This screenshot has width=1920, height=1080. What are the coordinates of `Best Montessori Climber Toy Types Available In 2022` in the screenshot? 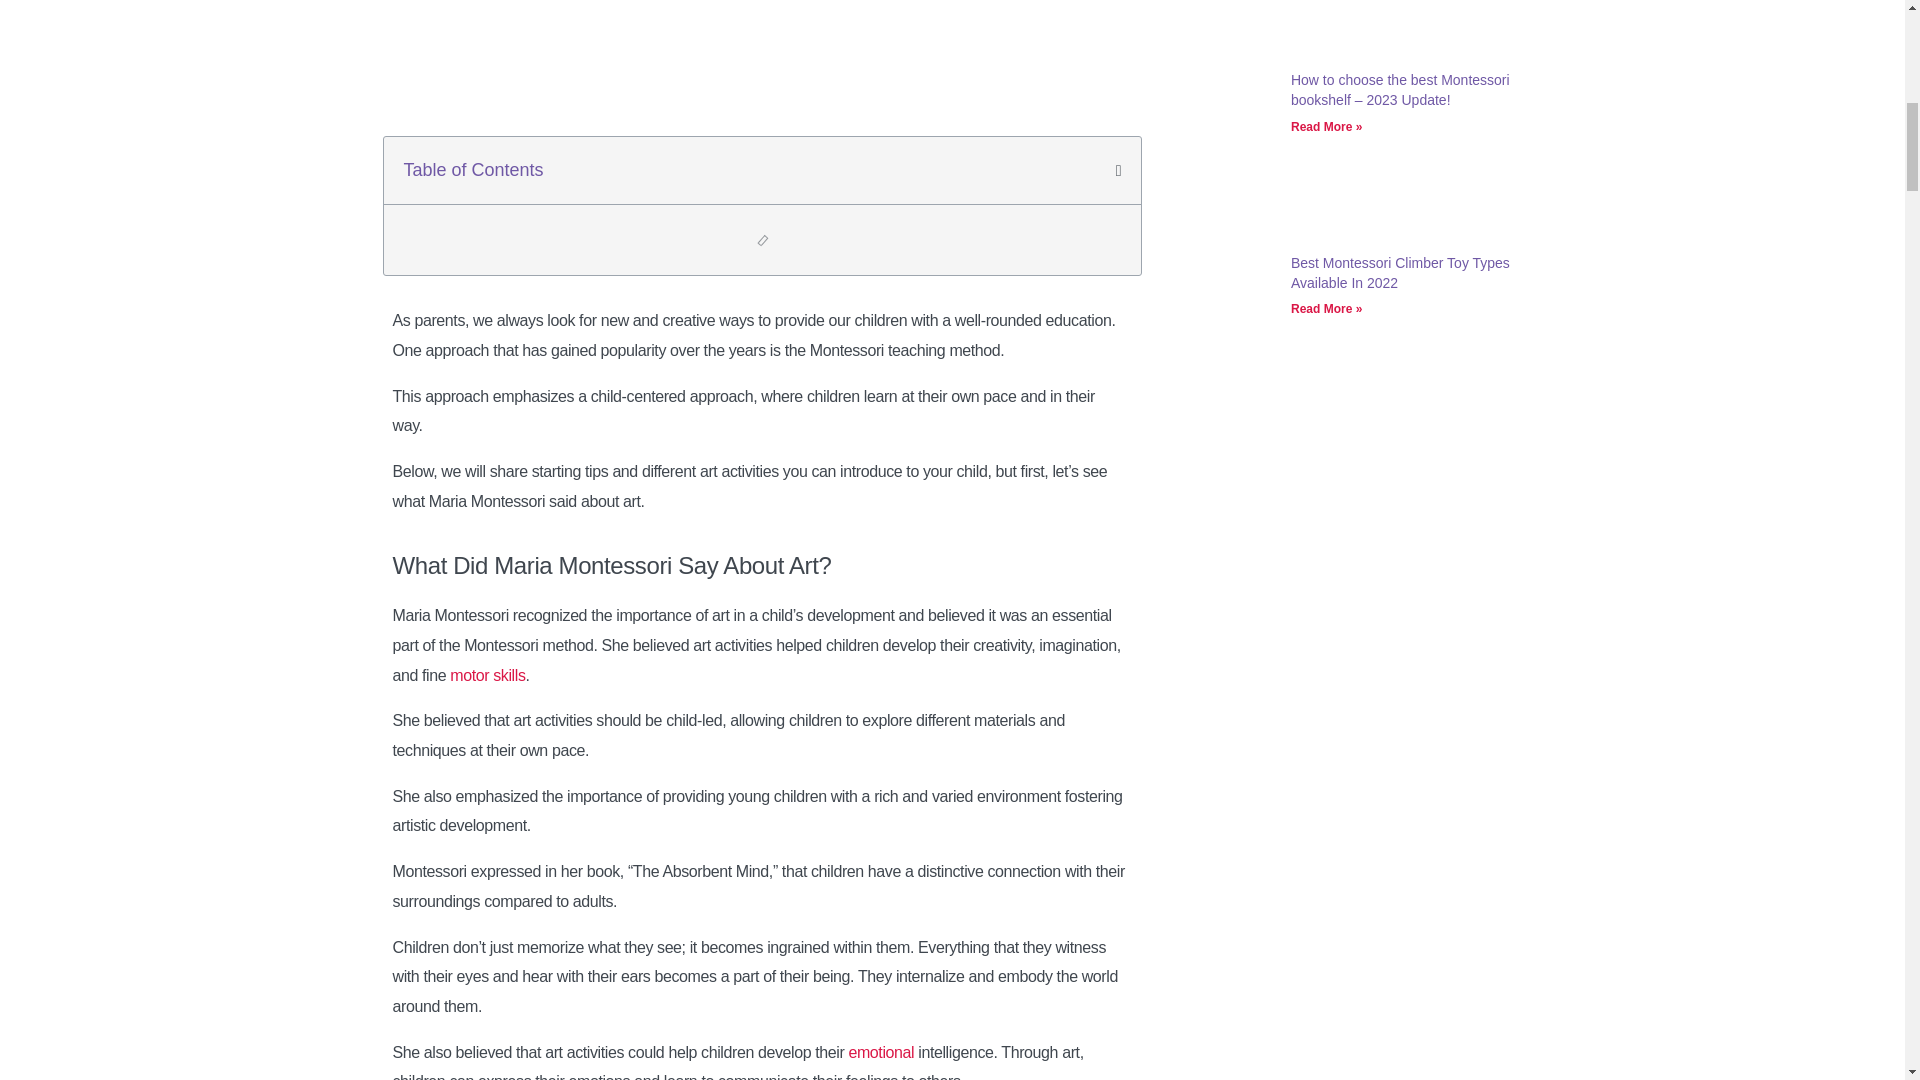 It's located at (1230, 302).